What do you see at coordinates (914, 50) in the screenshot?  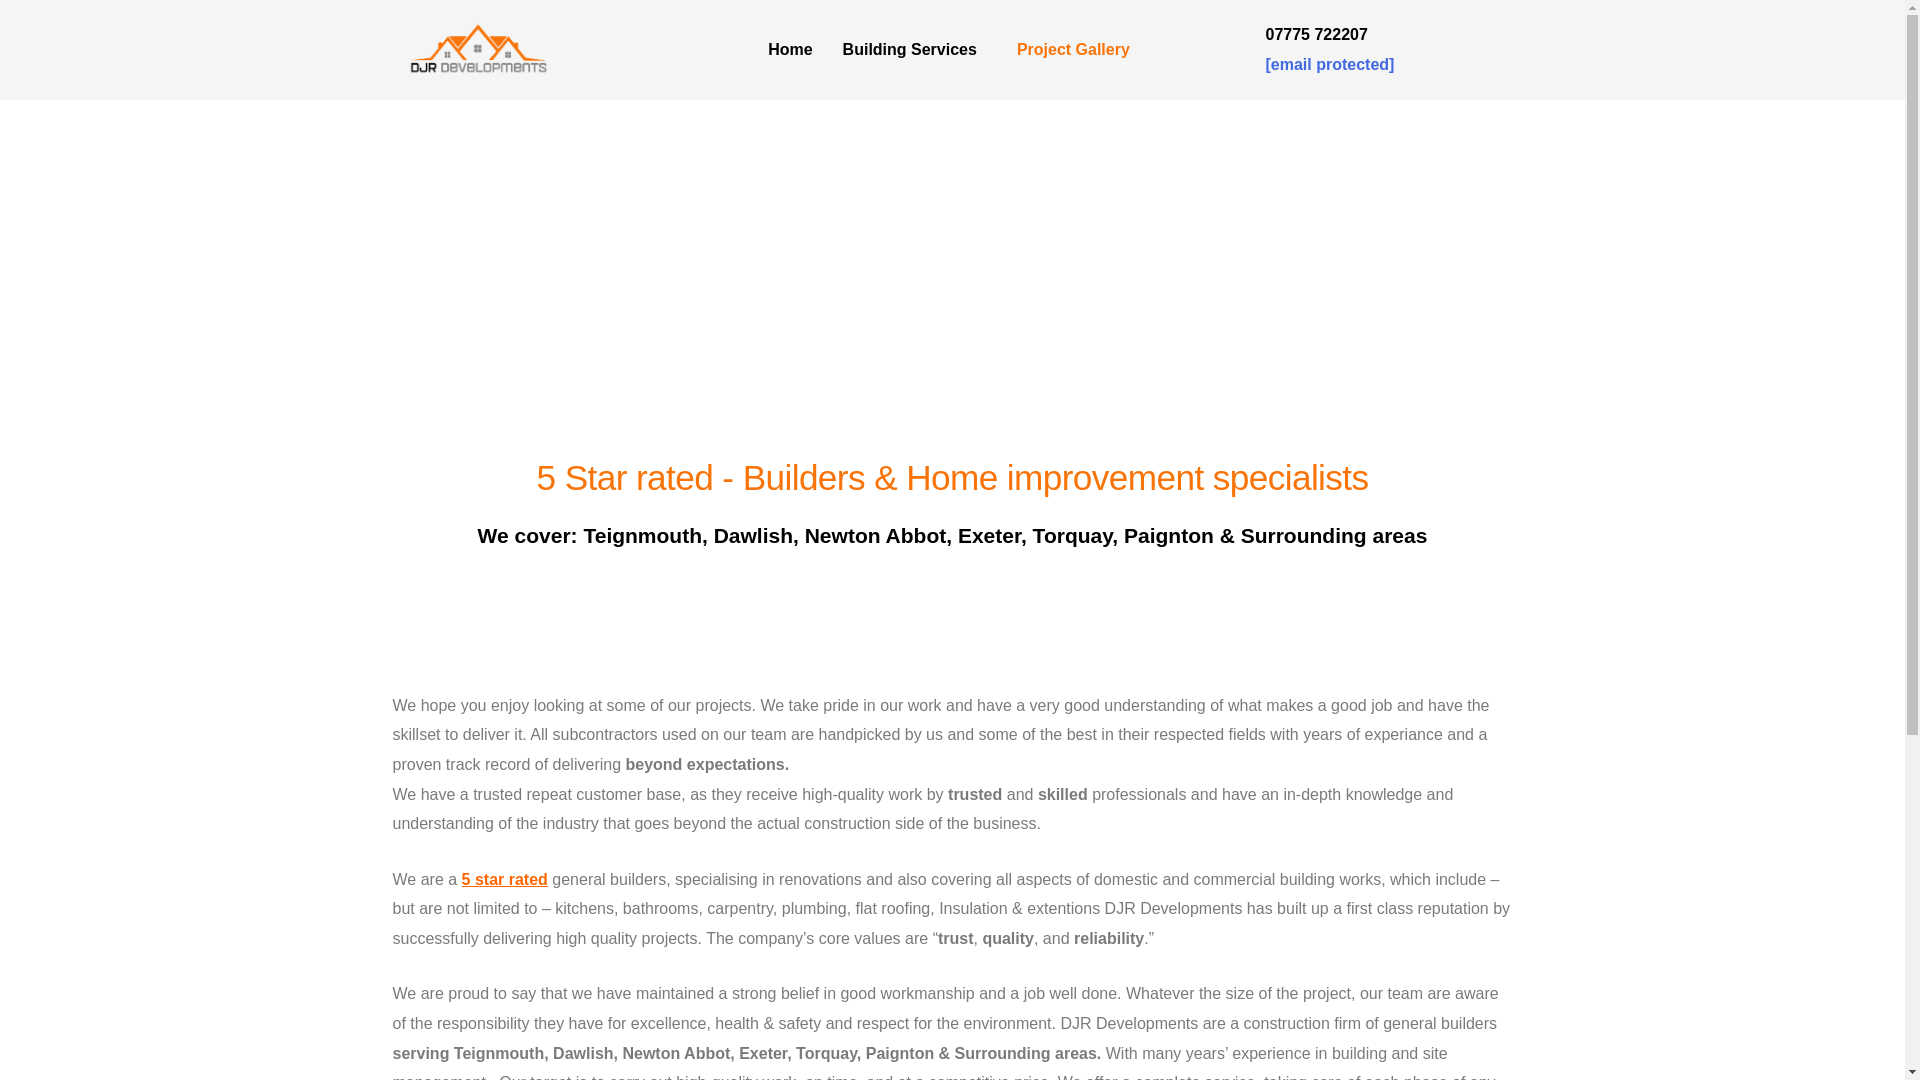 I see `Building Services` at bounding box center [914, 50].